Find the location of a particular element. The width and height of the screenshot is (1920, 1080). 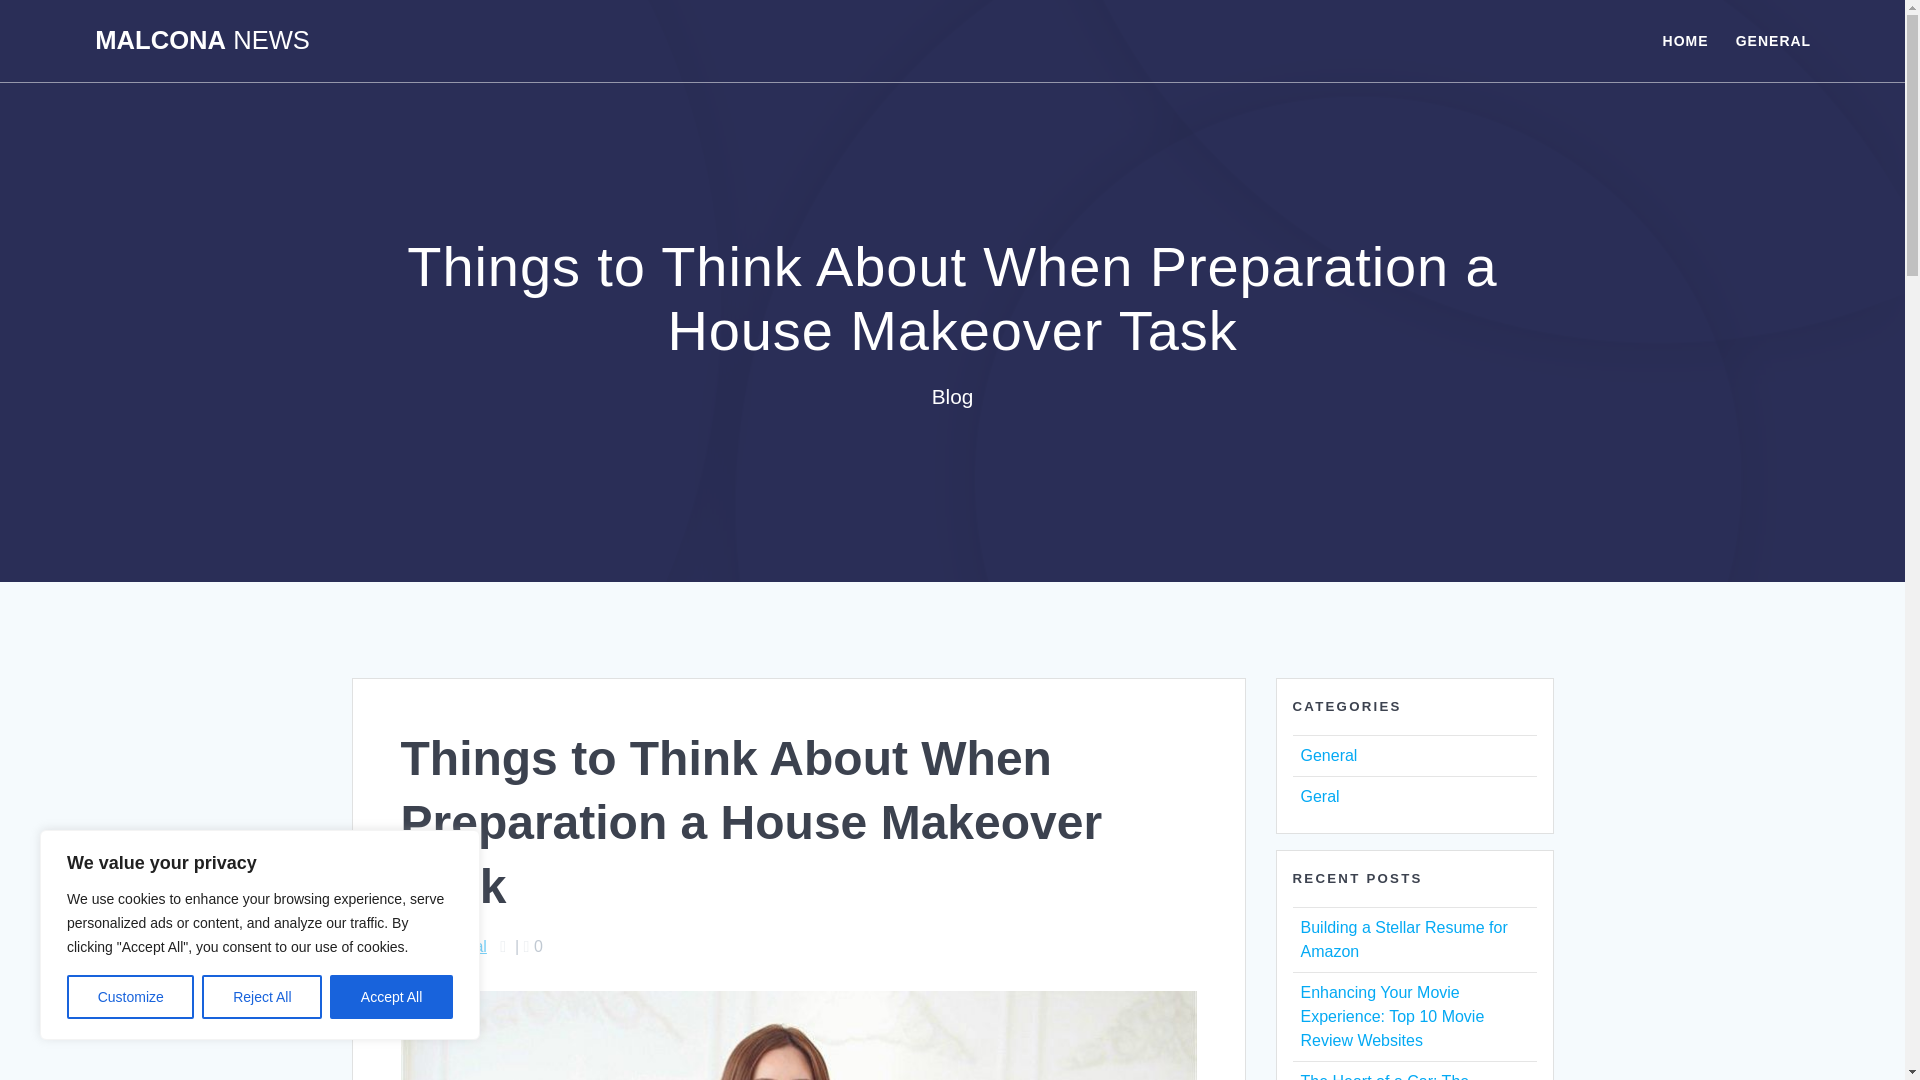

GENERAL is located at coordinates (1772, 40).